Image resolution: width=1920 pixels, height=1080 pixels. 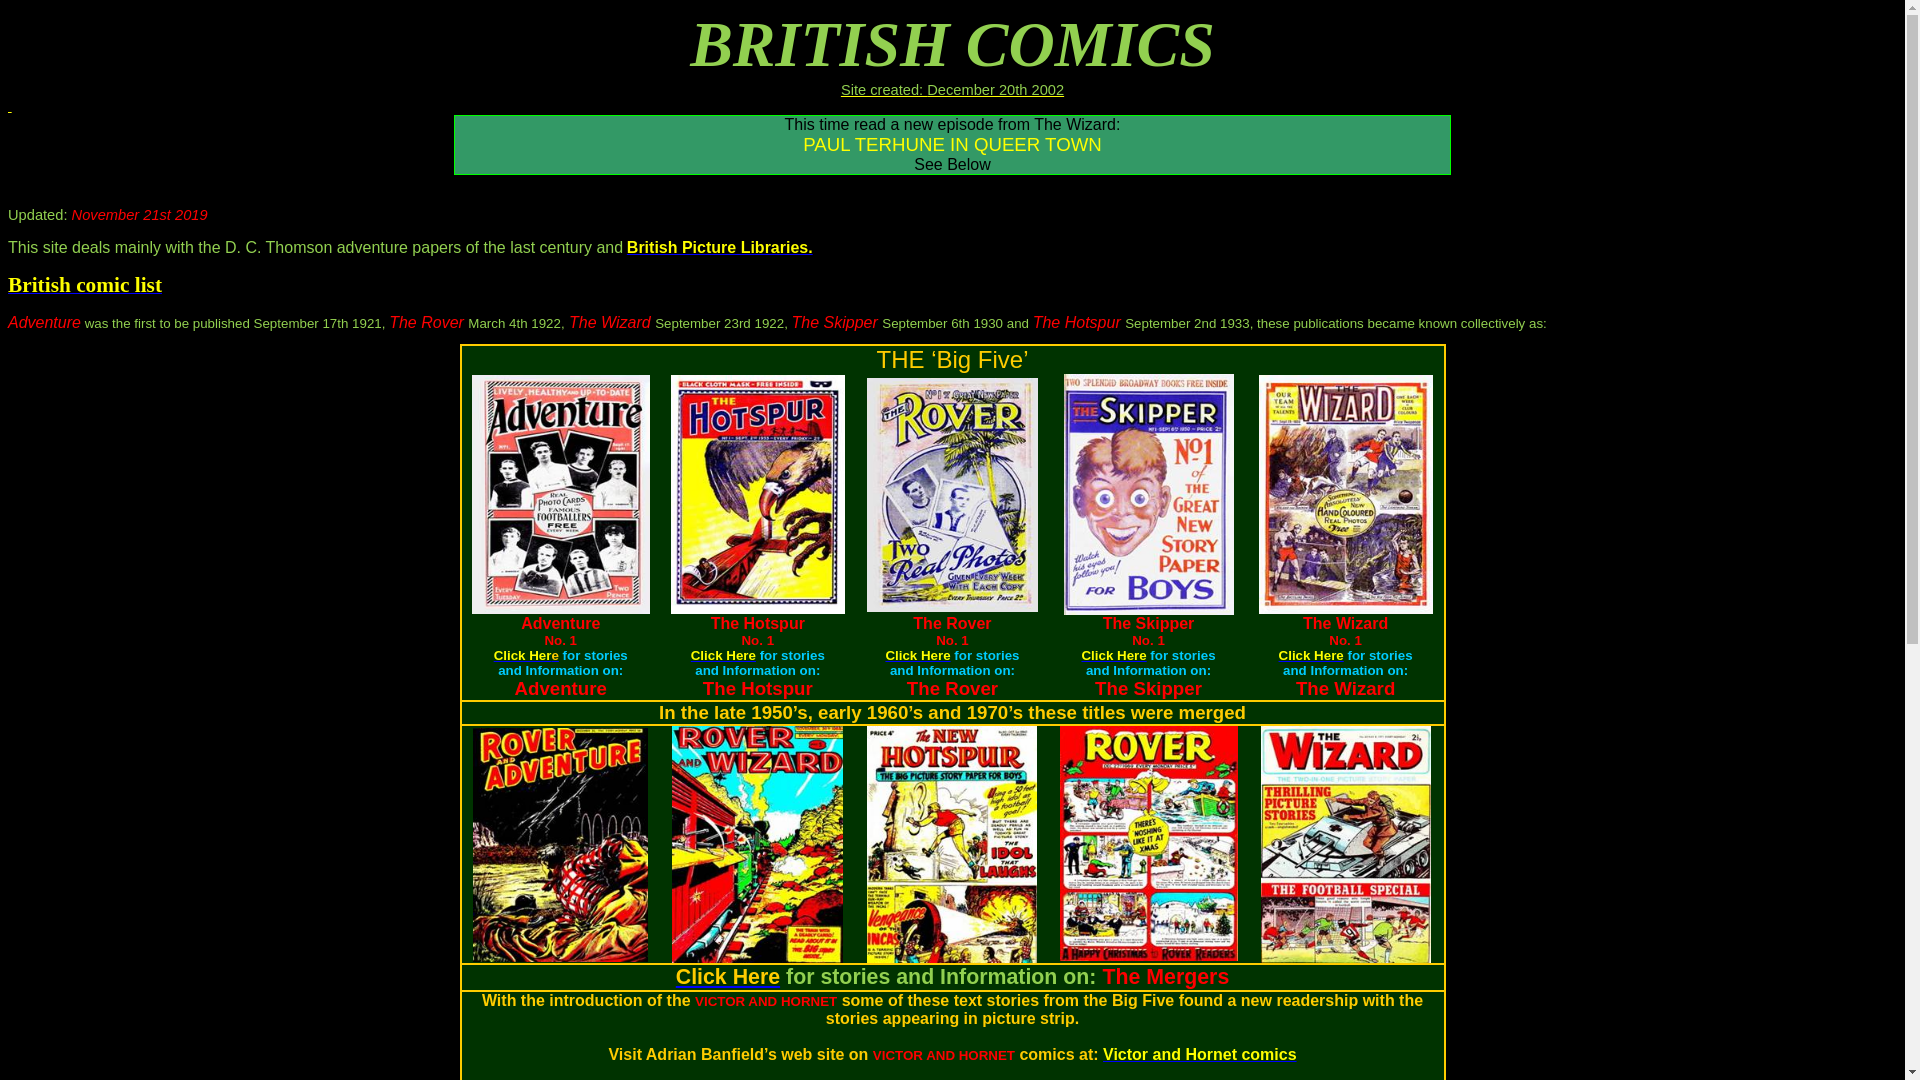 I want to click on Click Here, so click(x=918, y=654).